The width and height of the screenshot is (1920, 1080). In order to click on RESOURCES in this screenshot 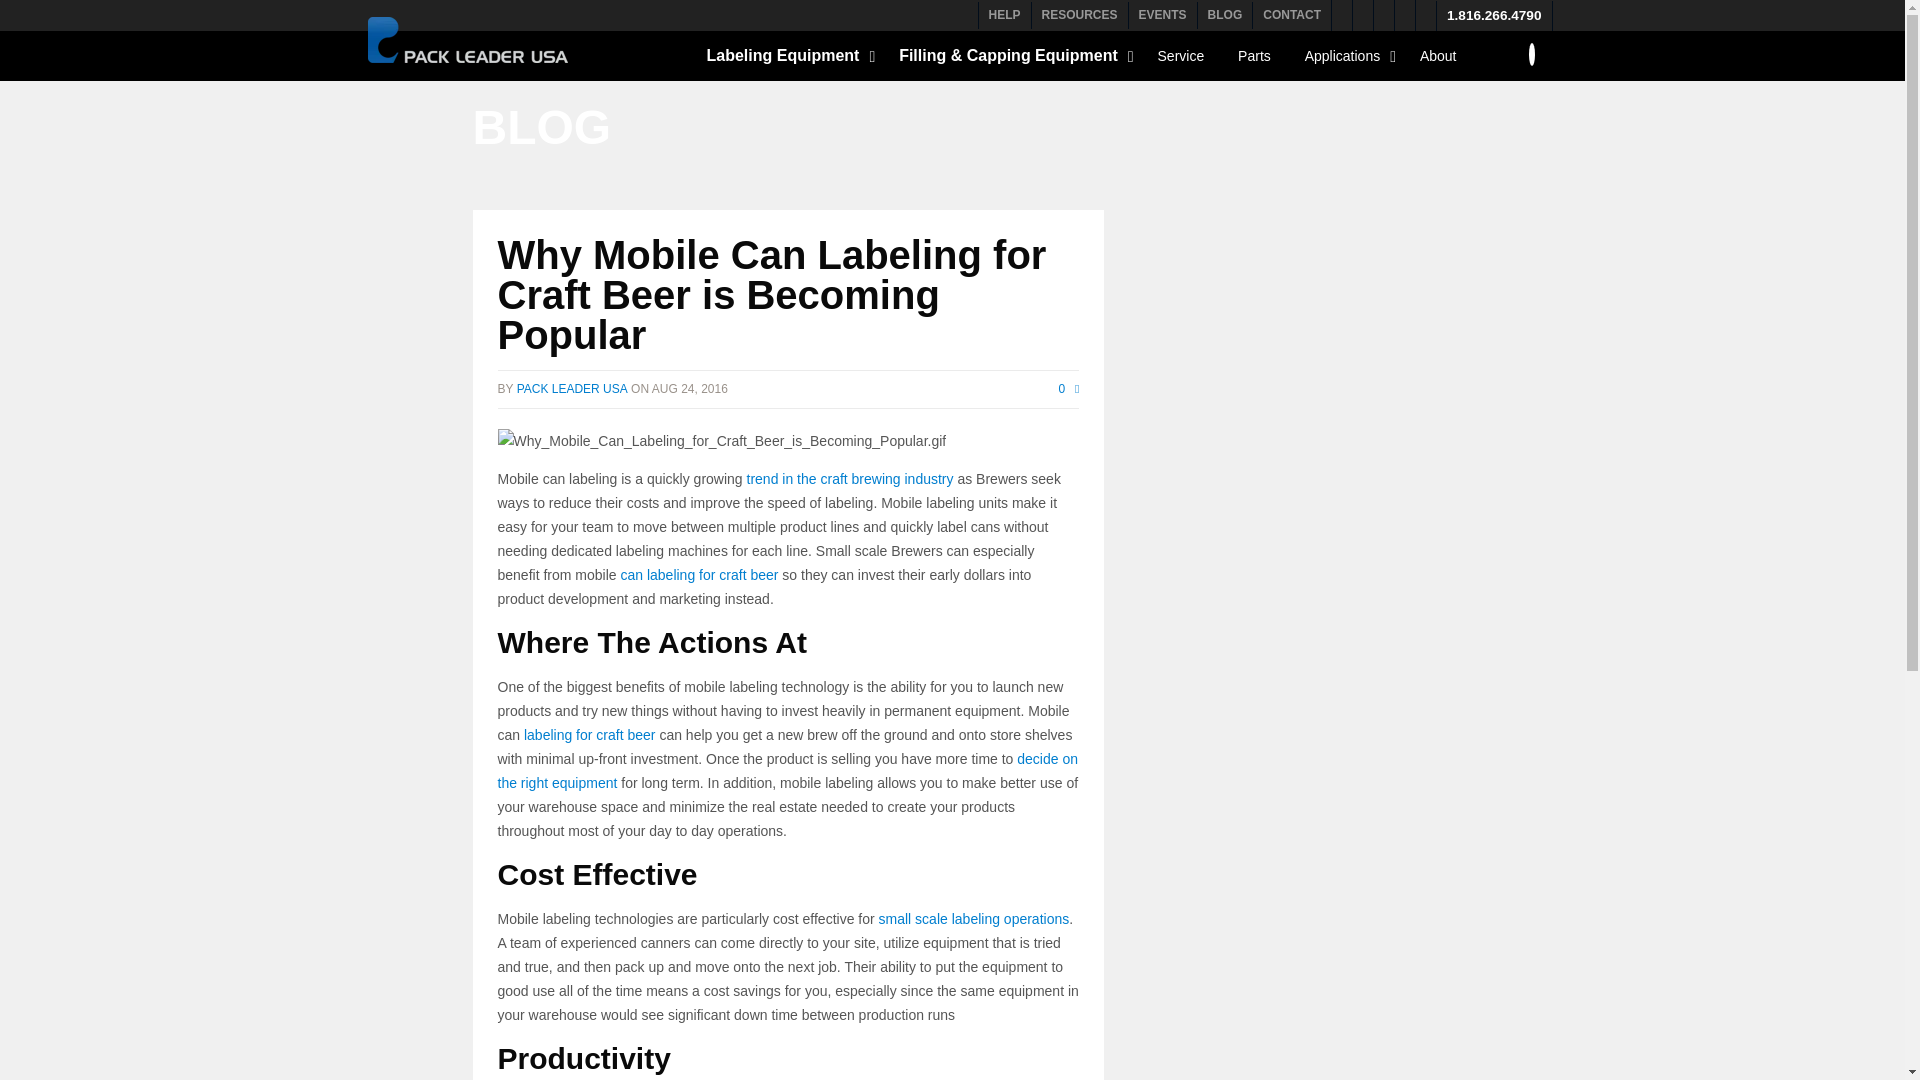, I will do `click(1080, 13)`.